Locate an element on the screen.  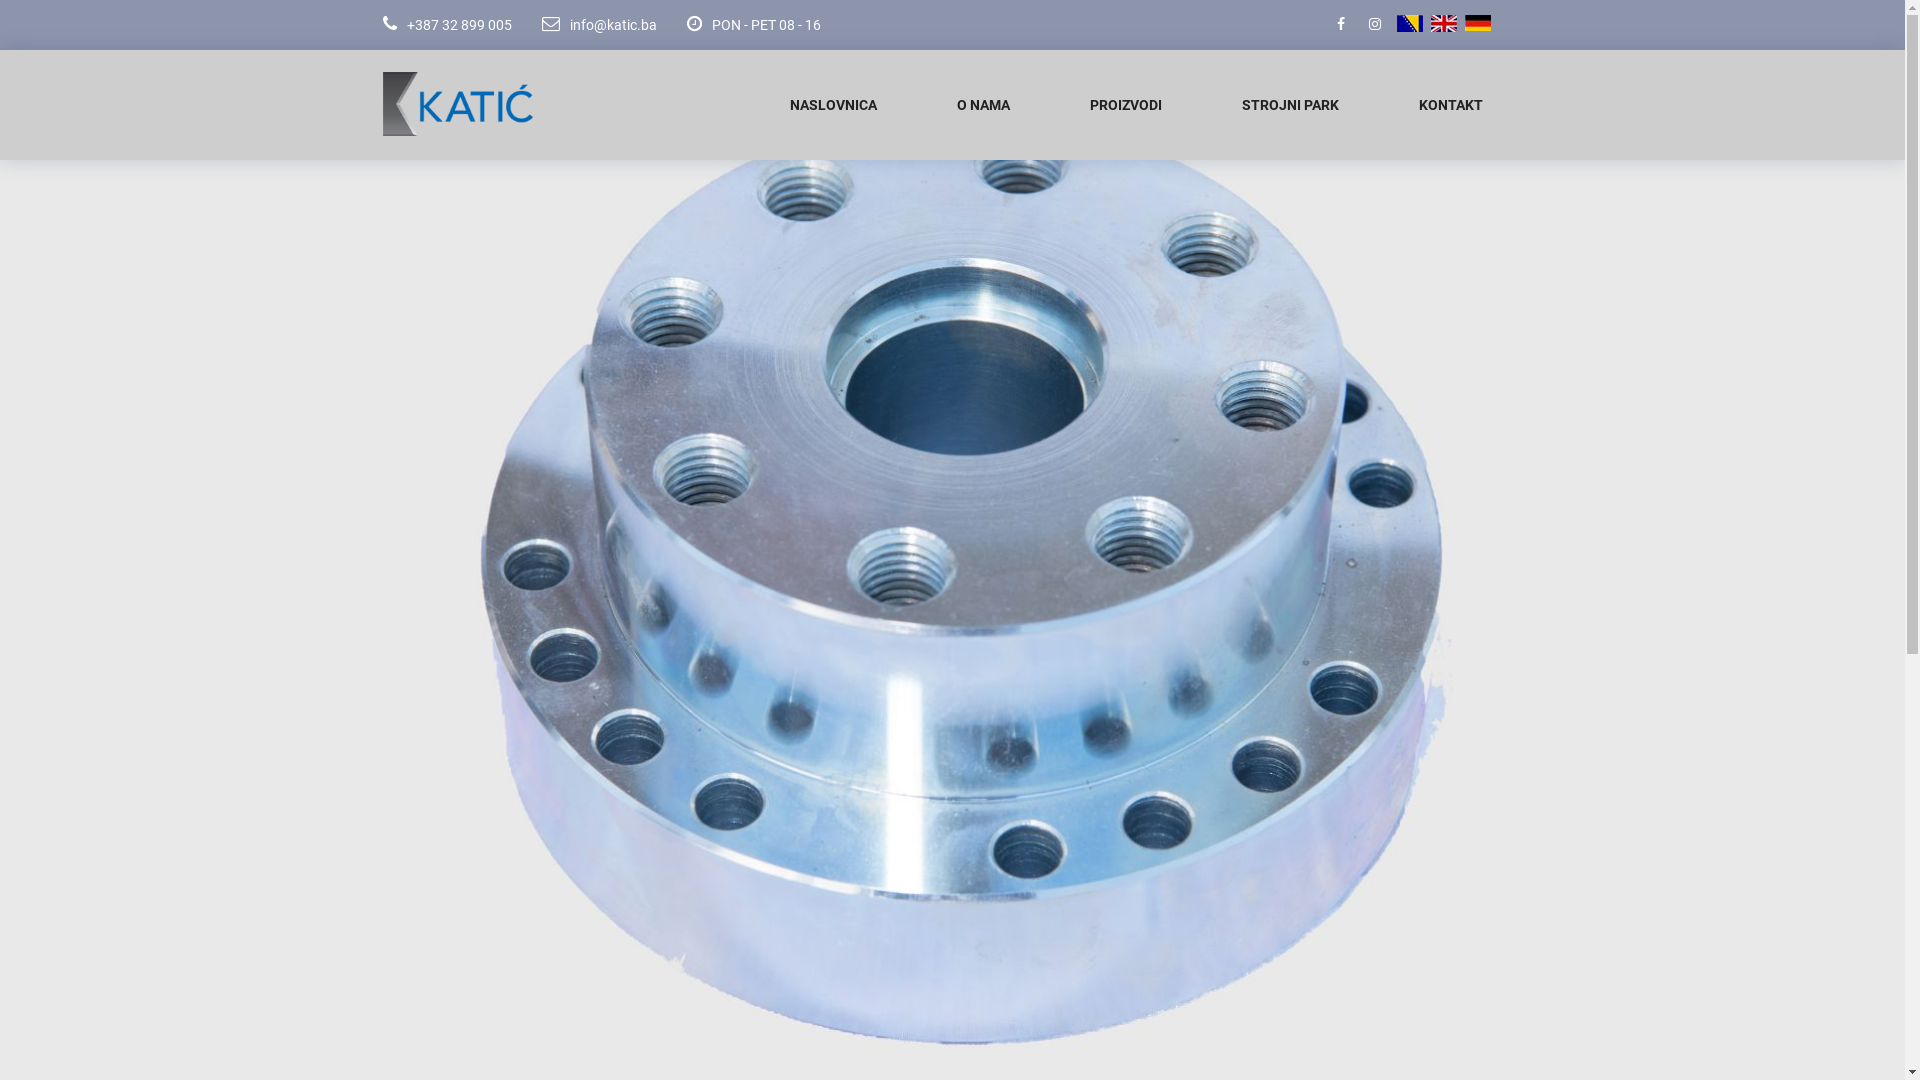
info@katic.ba is located at coordinates (584, 25).